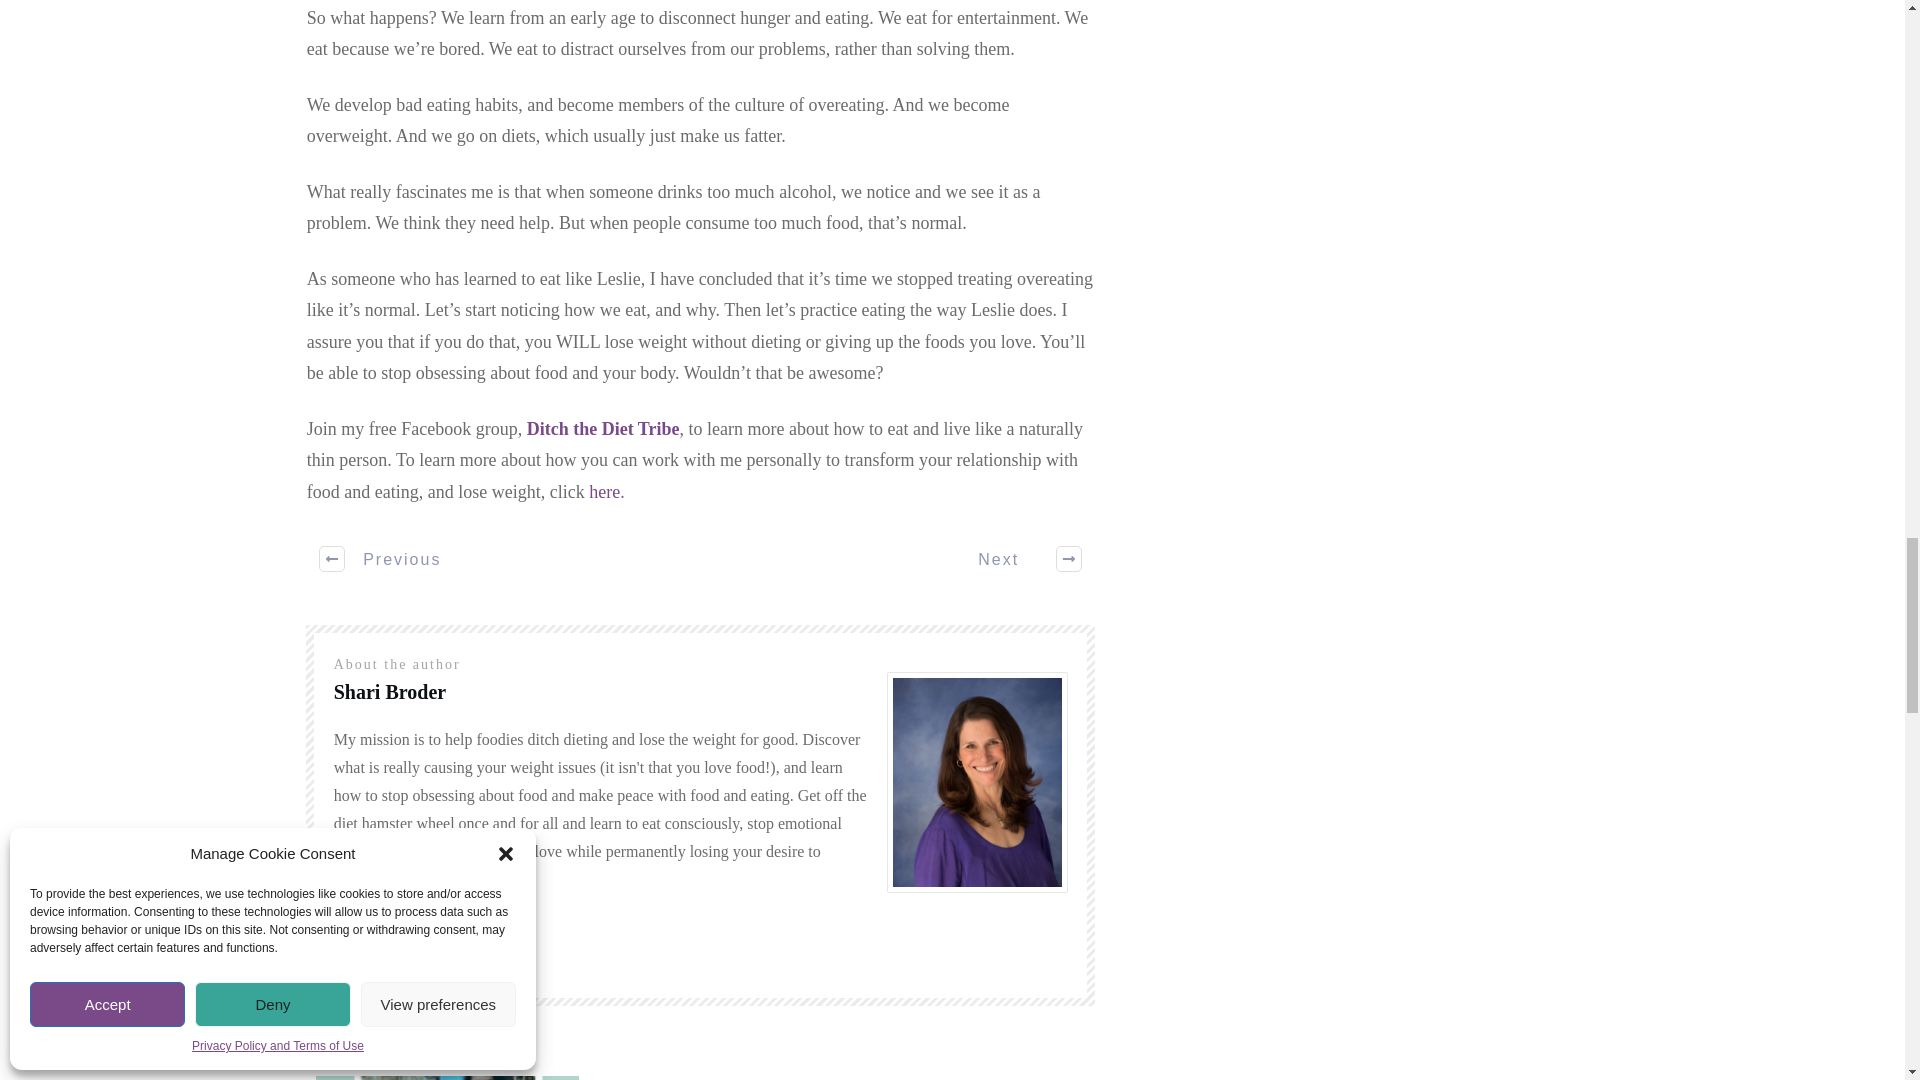 The height and width of the screenshot is (1080, 1920). What do you see at coordinates (602, 428) in the screenshot?
I see `Ditch the Diet Tribe` at bounding box center [602, 428].